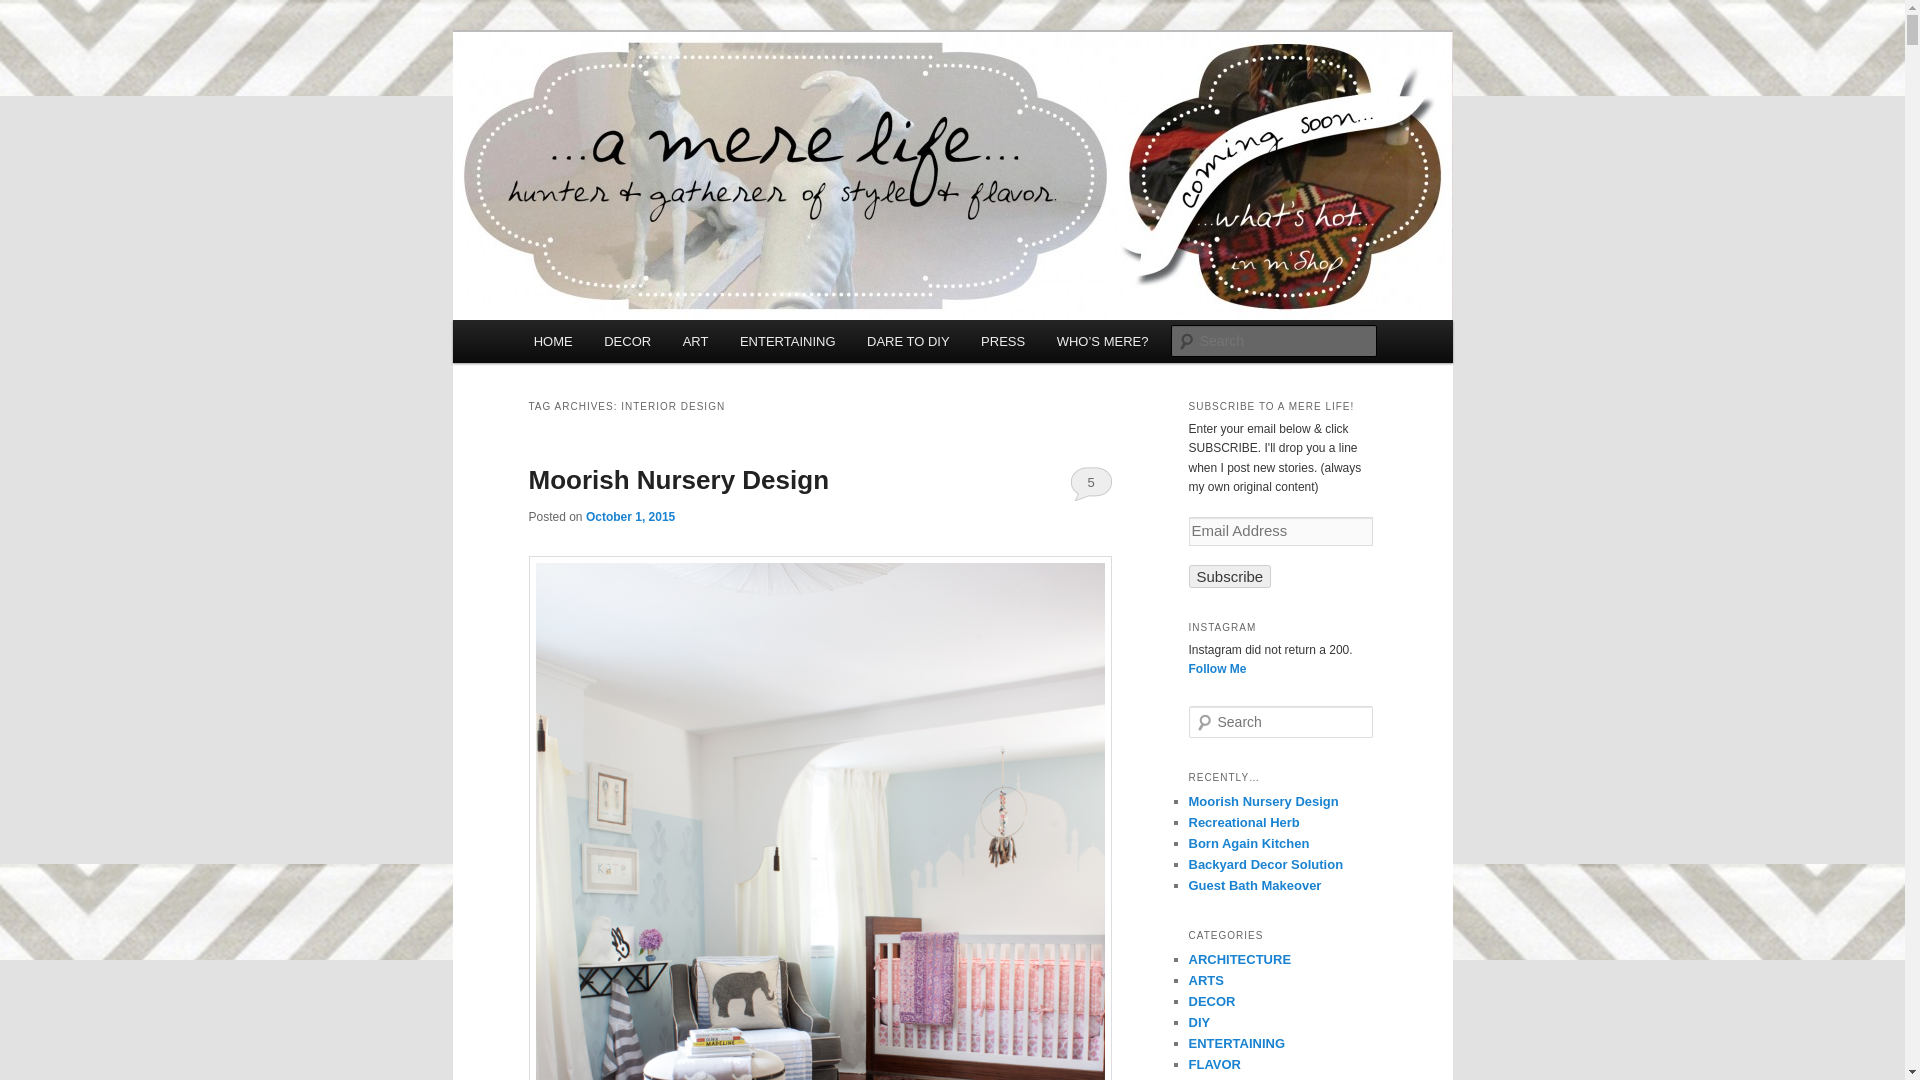  I want to click on 7:52 am, so click(630, 516).